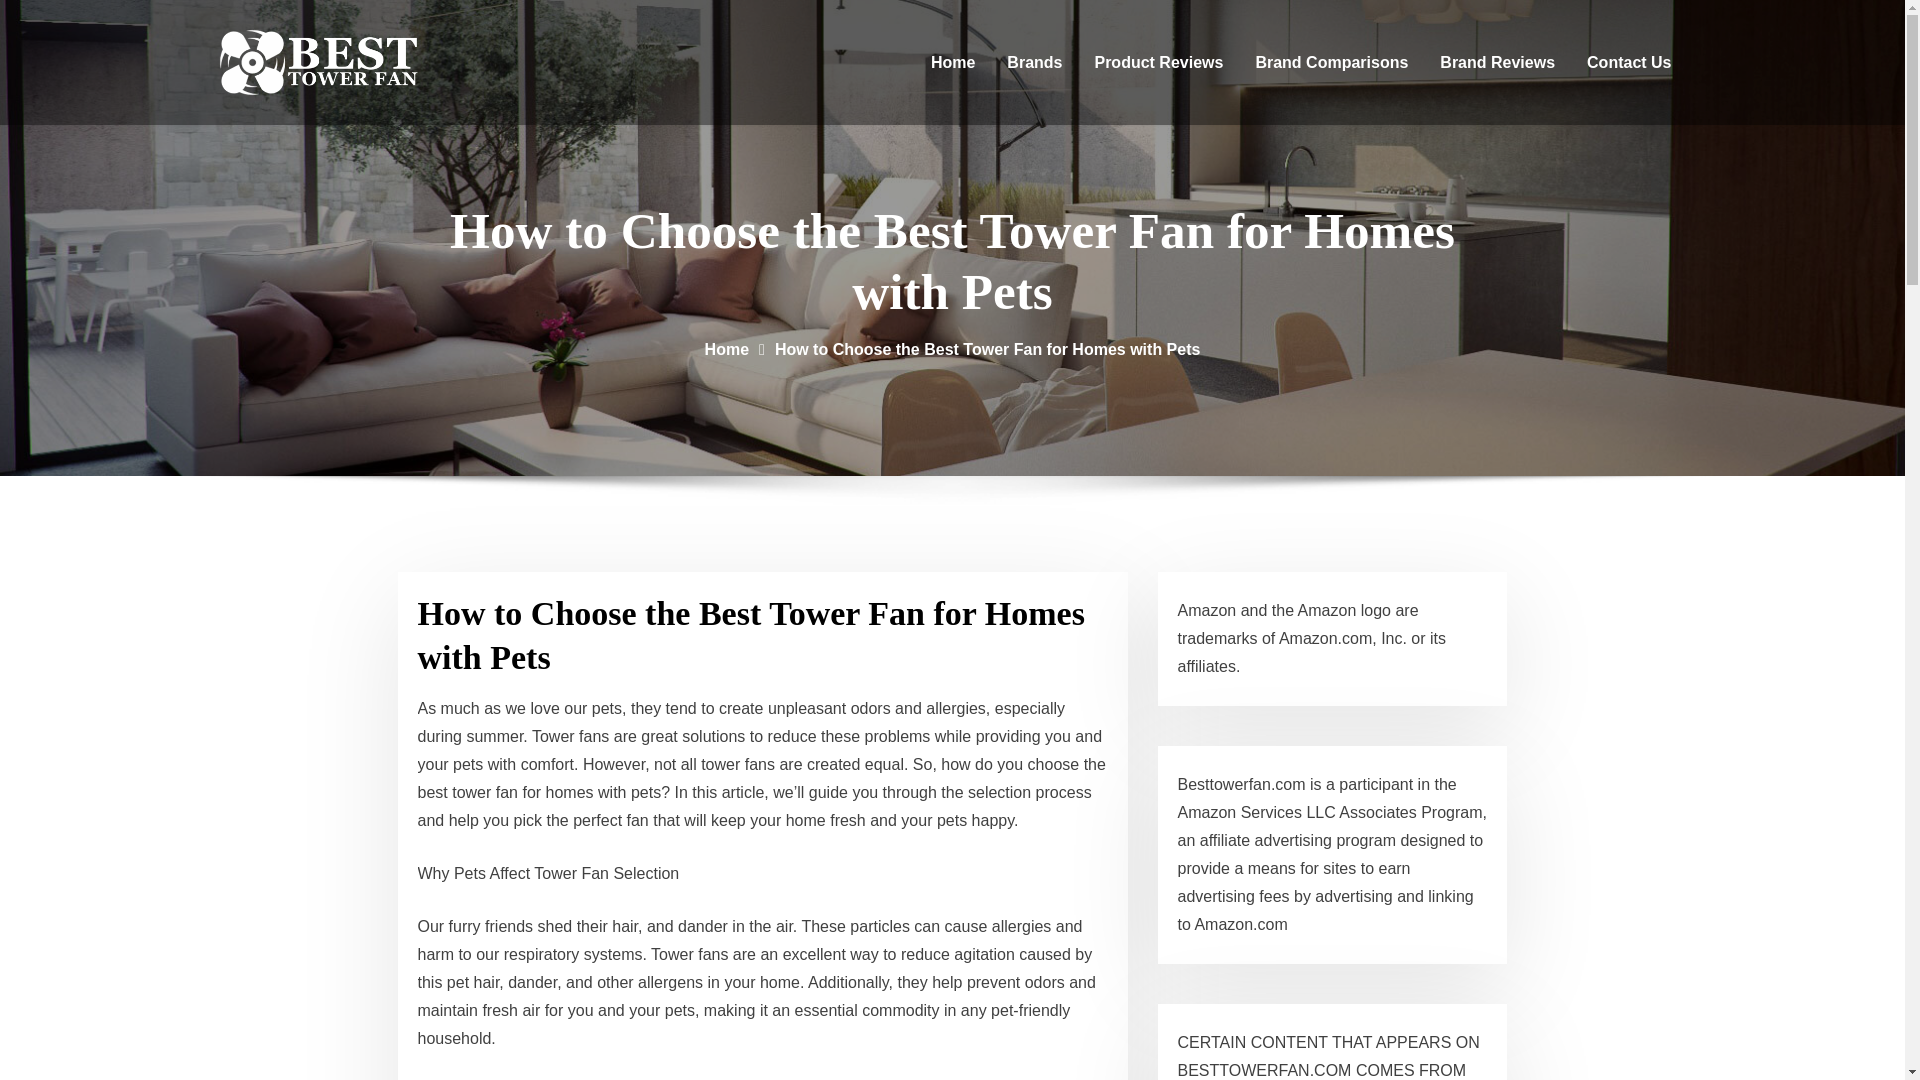 This screenshot has height=1080, width=1920. What do you see at coordinates (1628, 62) in the screenshot?
I see `Contact Us` at bounding box center [1628, 62].